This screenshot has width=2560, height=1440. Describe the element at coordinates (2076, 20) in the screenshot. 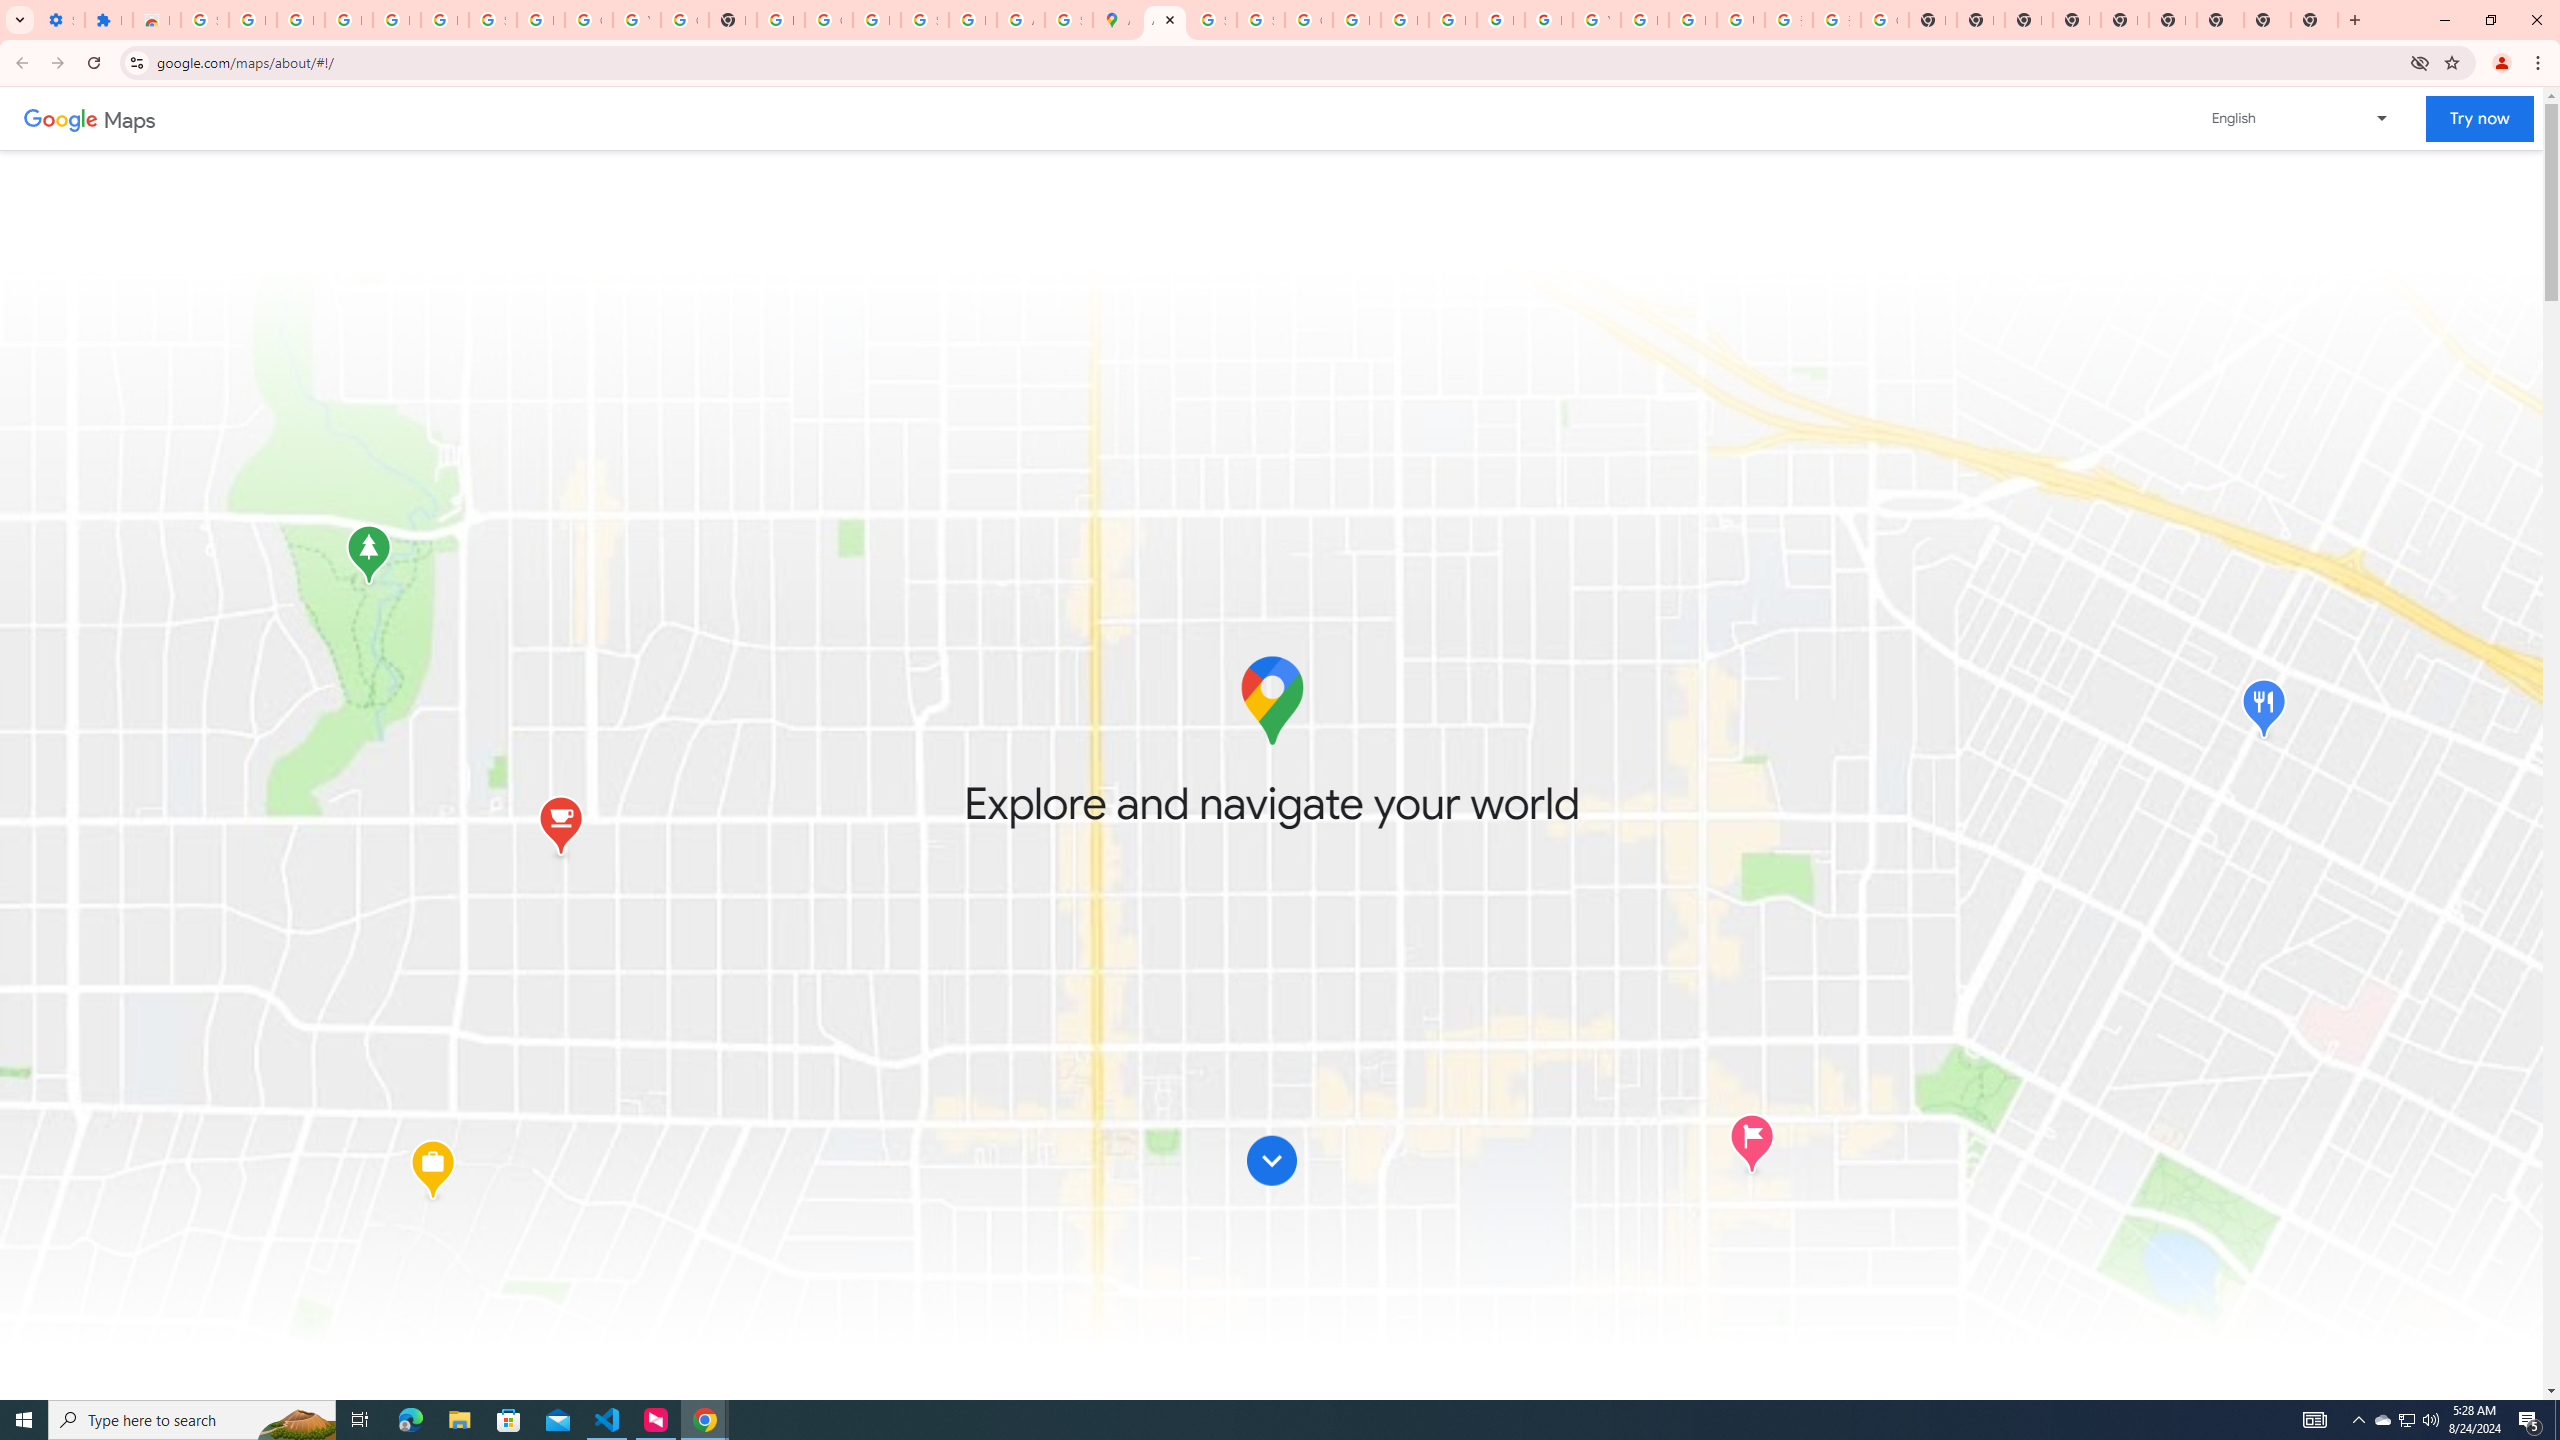

I see `New Tab` at that location.